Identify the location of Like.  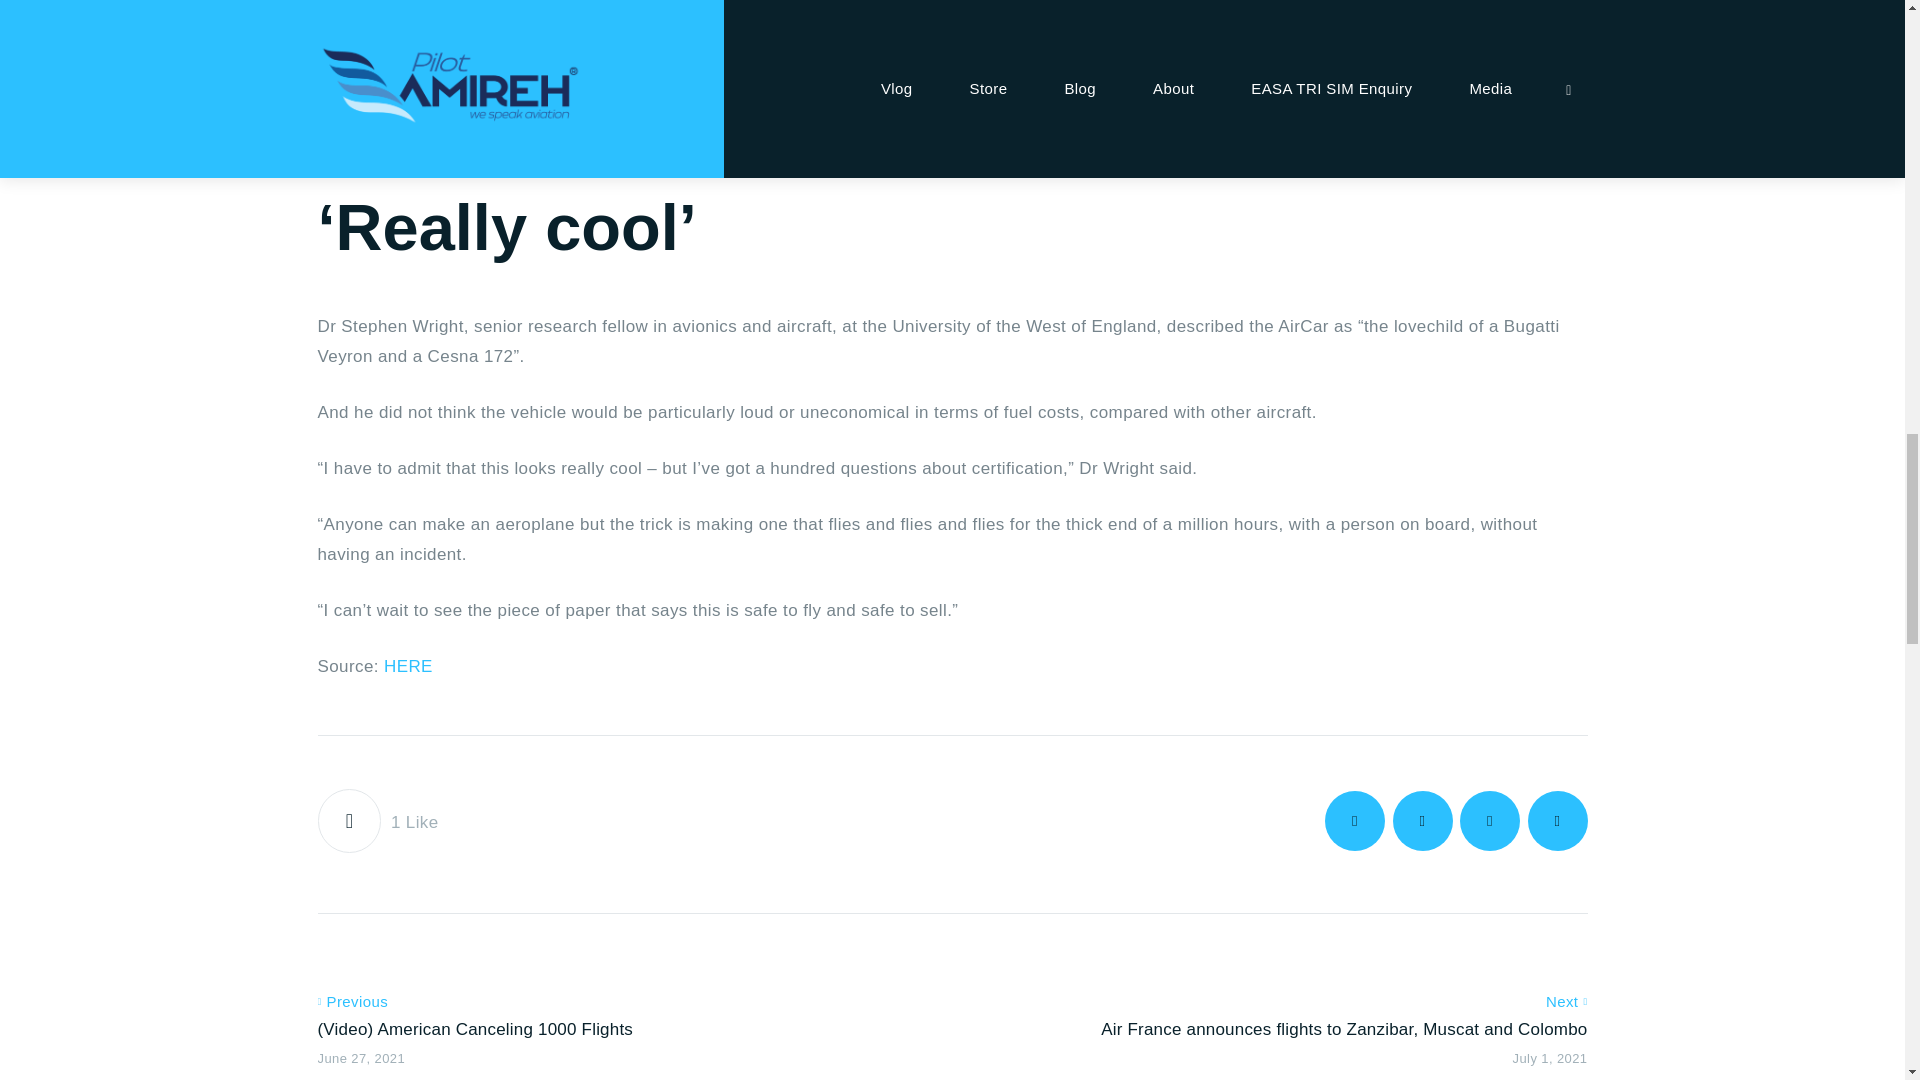
(378, 820).